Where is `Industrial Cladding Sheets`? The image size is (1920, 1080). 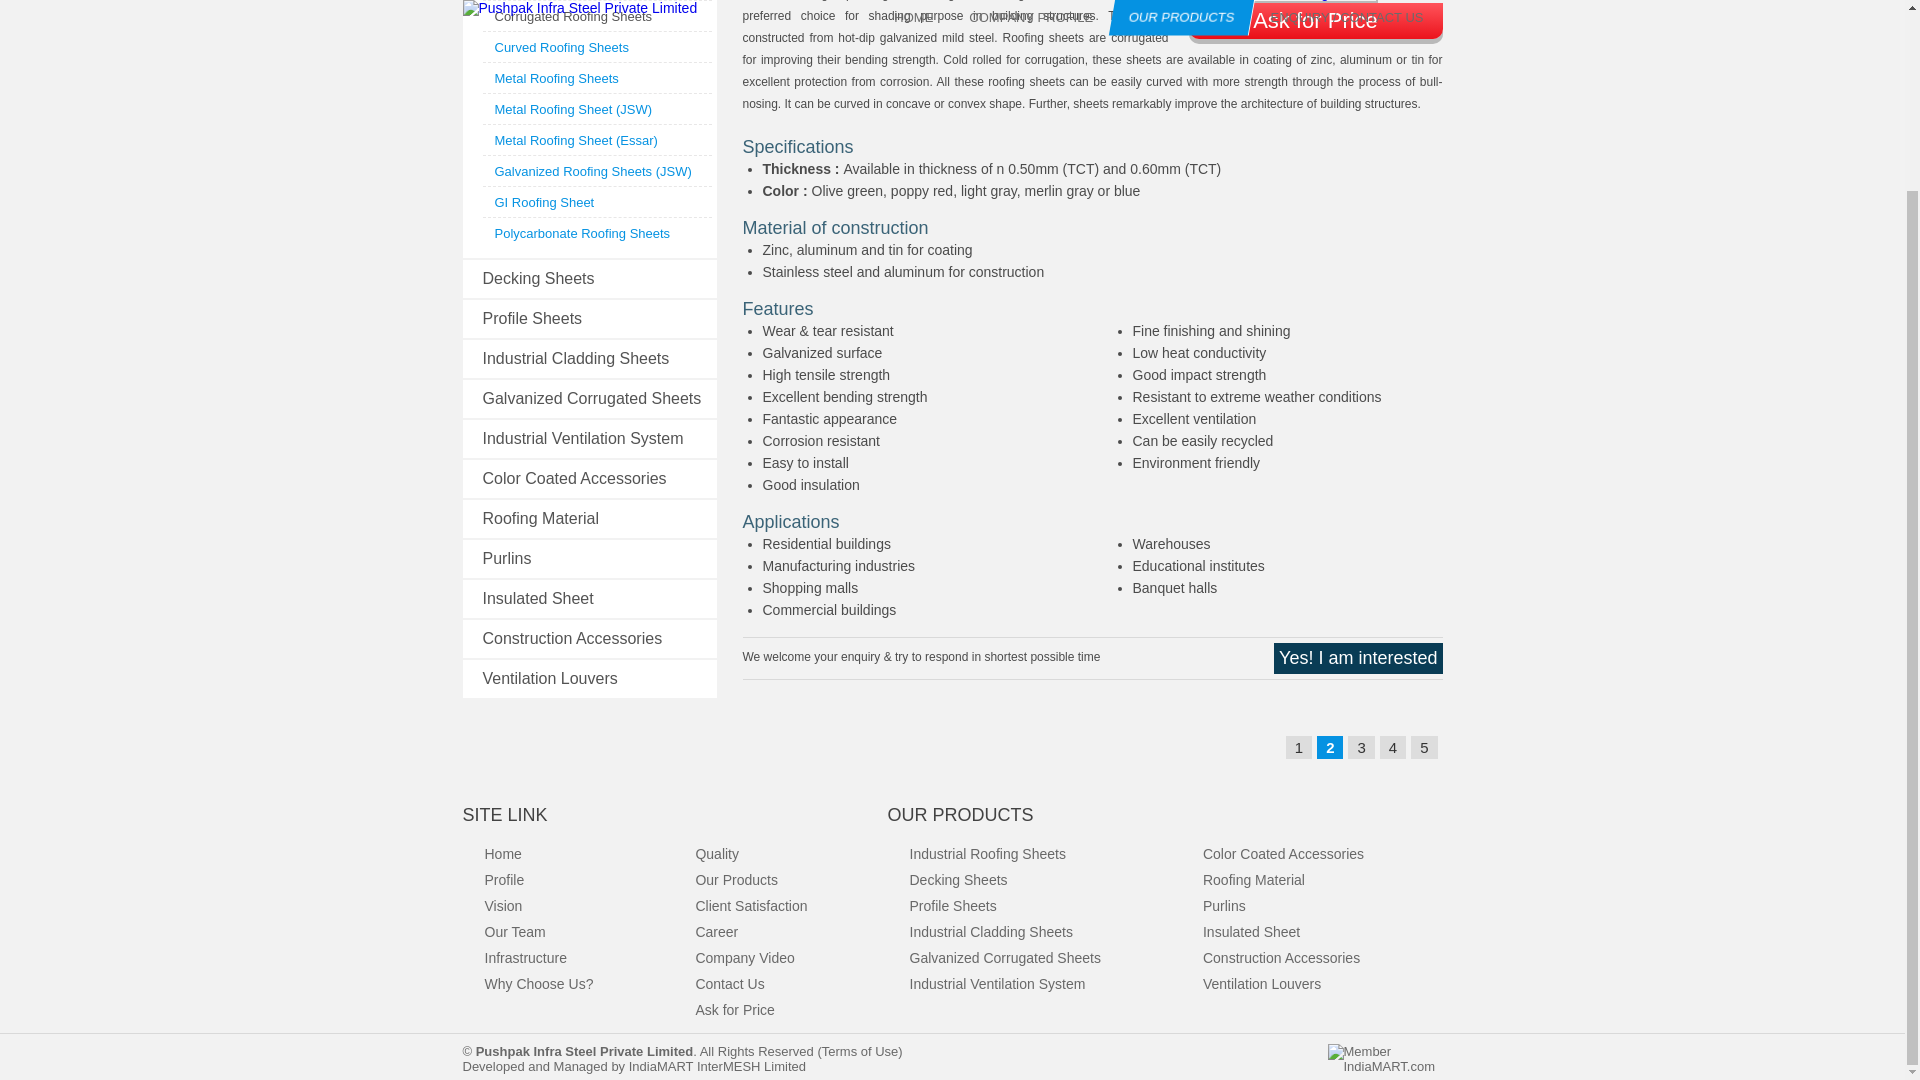 Industrial Cladding Sheets is located at coordinates (574, 358).